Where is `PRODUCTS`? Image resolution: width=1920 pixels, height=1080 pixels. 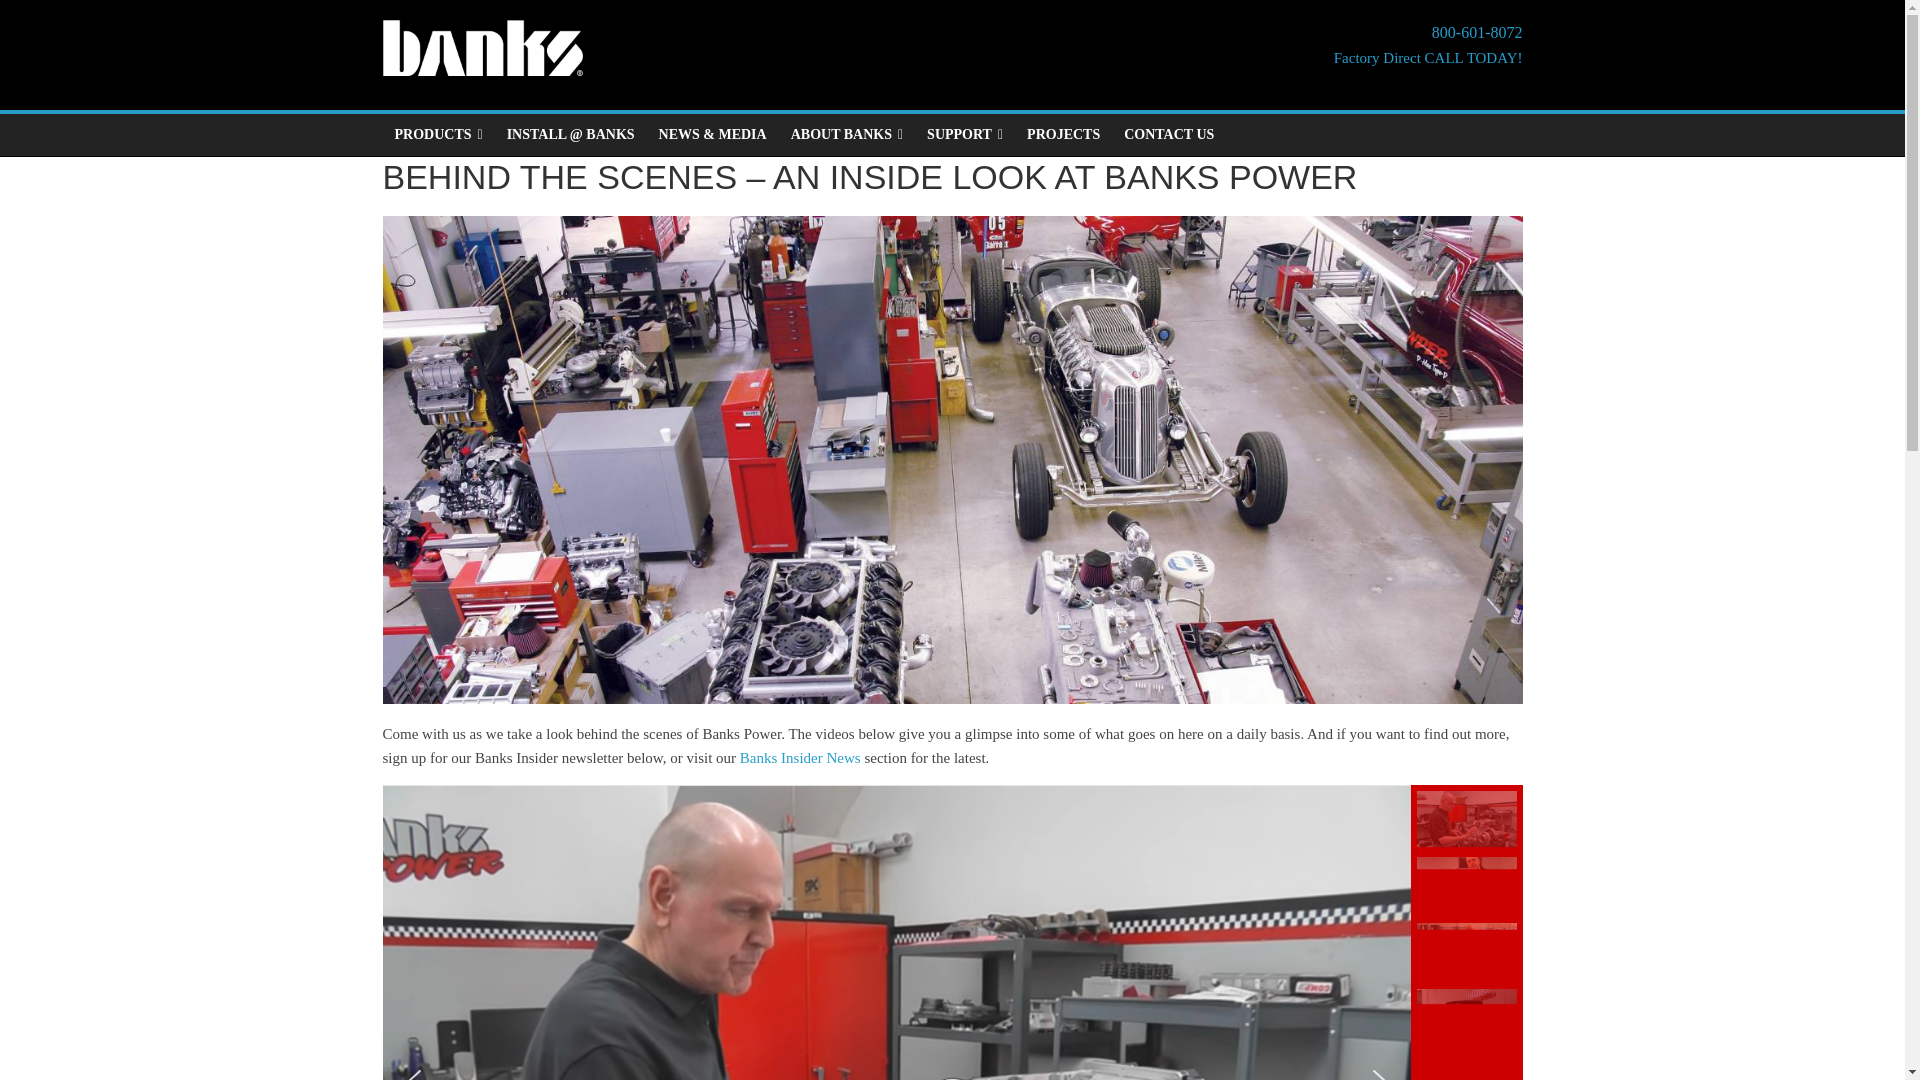 PRODUCTS is located at coordinates (438, 134).